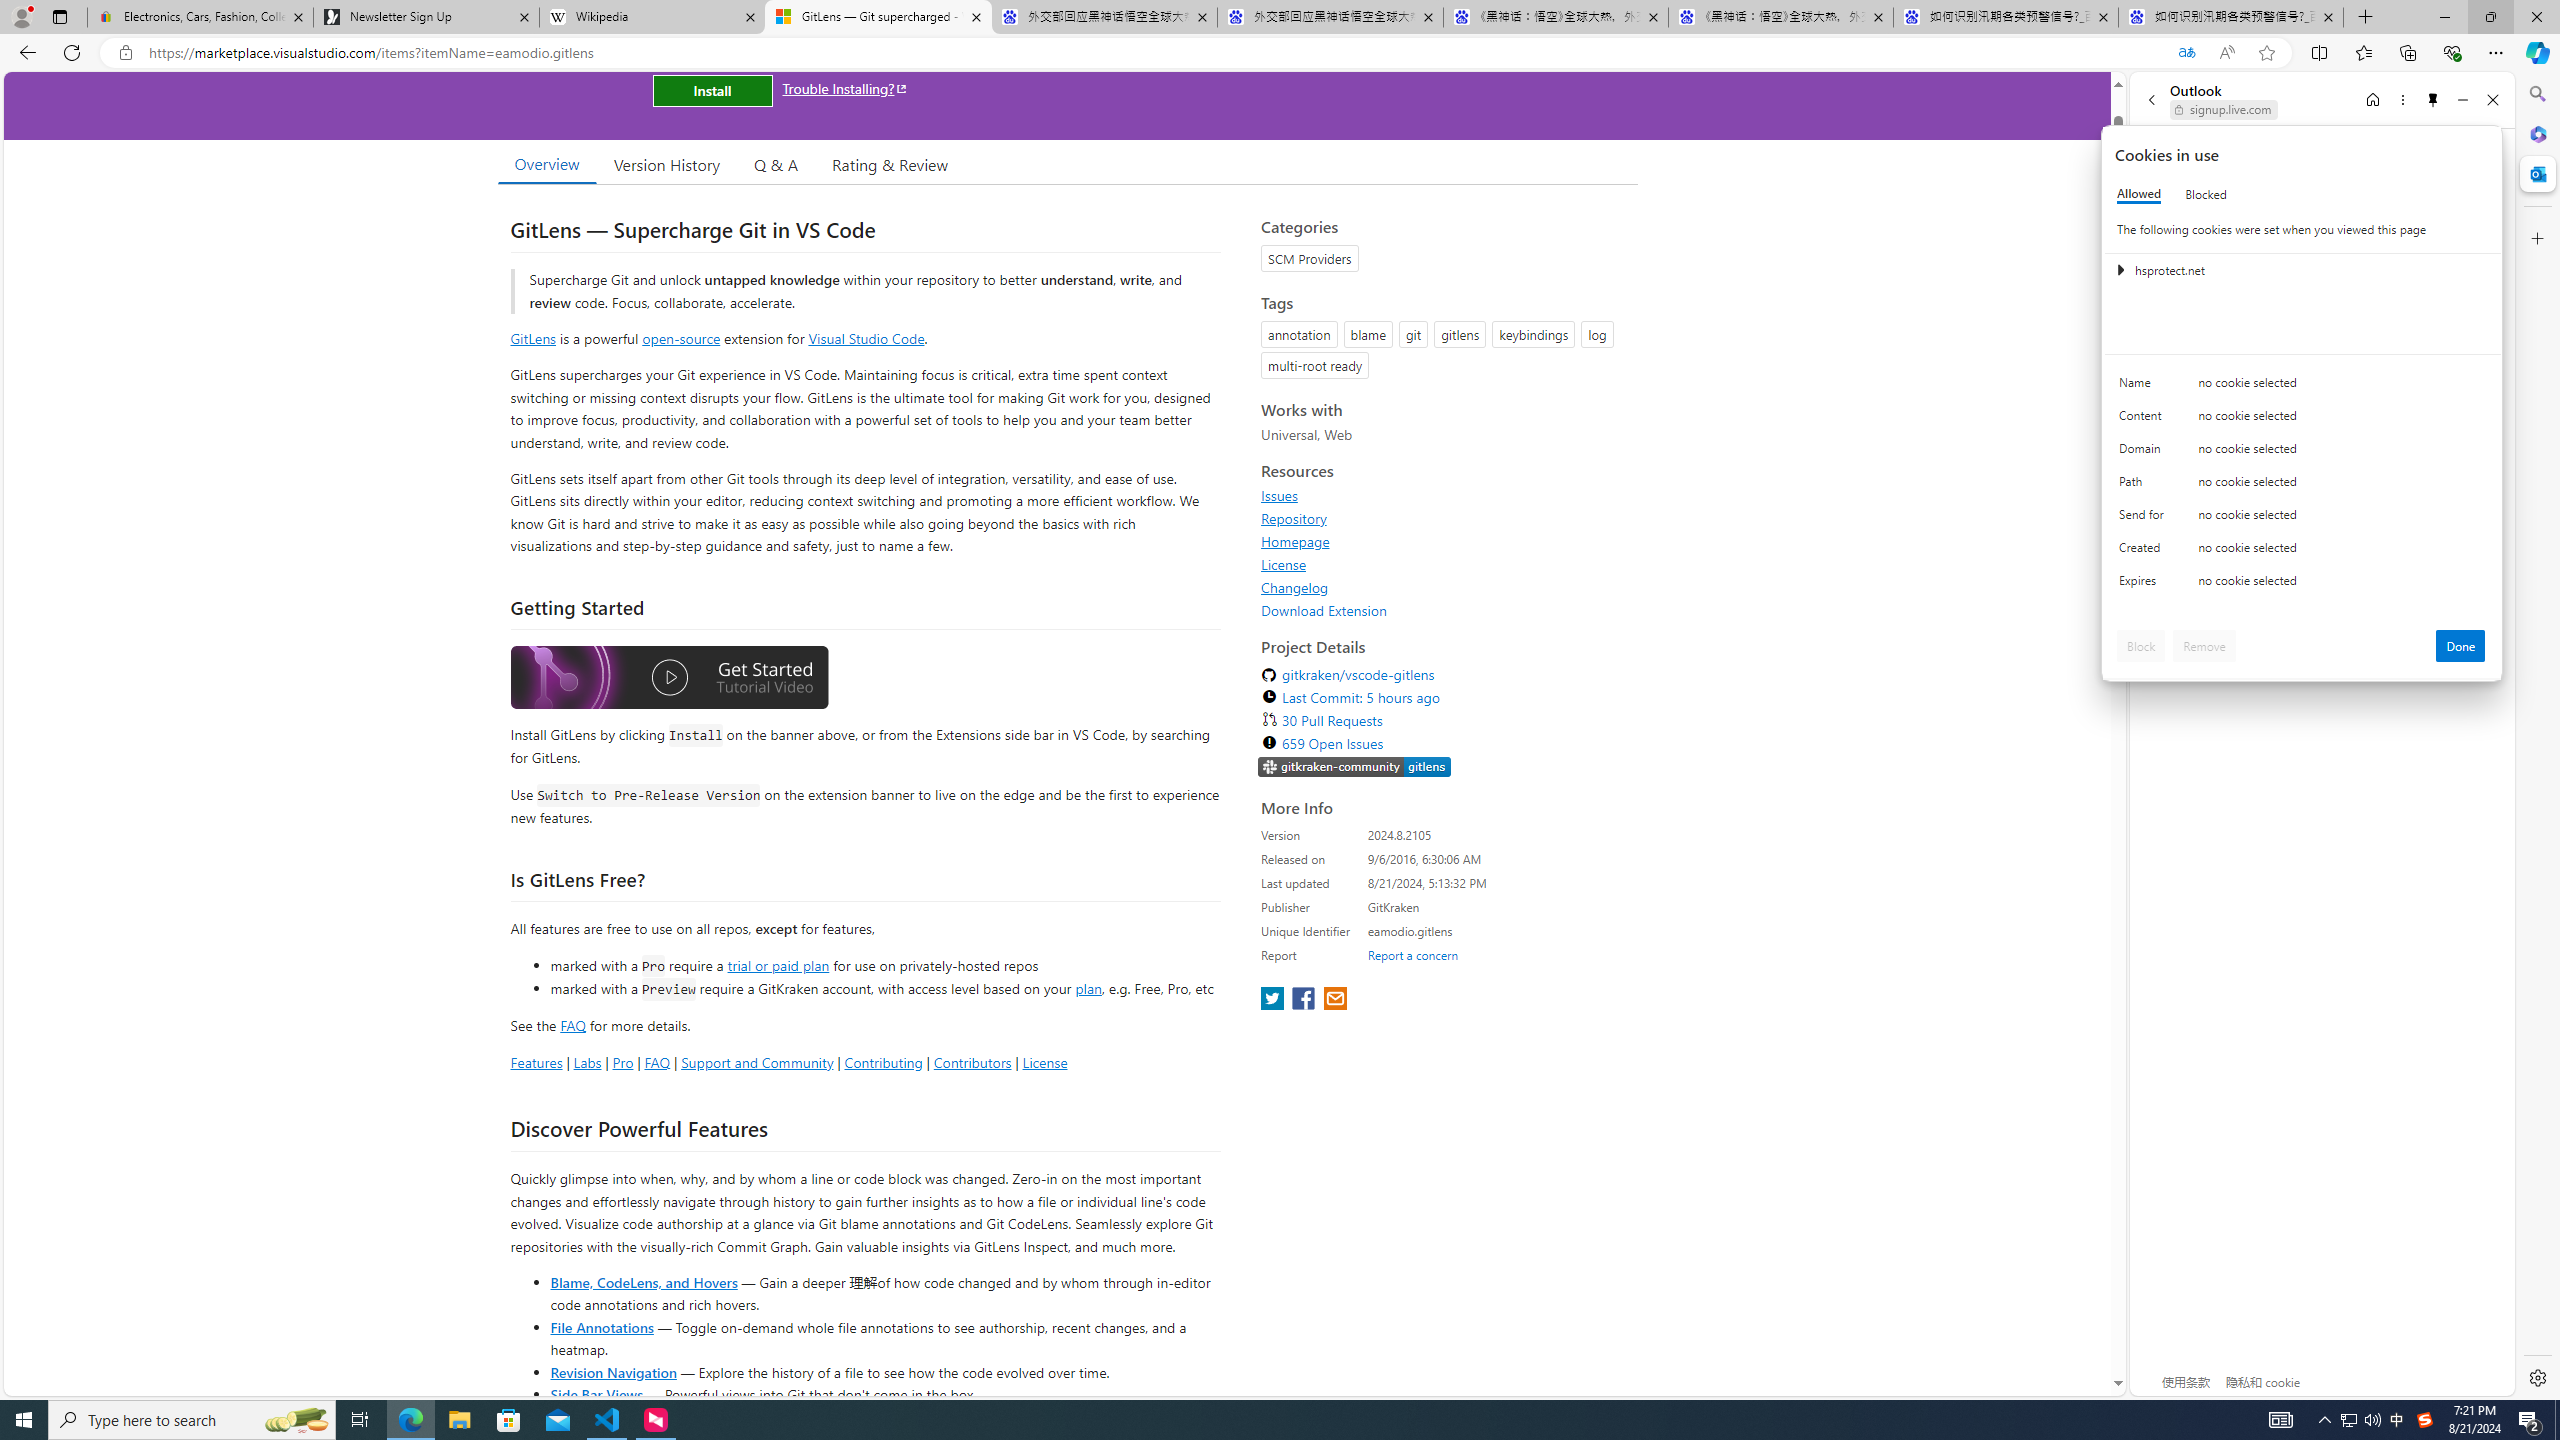 The image size is (2560, 1440). Describe the element at coordinates (2145, 552) in the screenshot. I see `Created` at that location.